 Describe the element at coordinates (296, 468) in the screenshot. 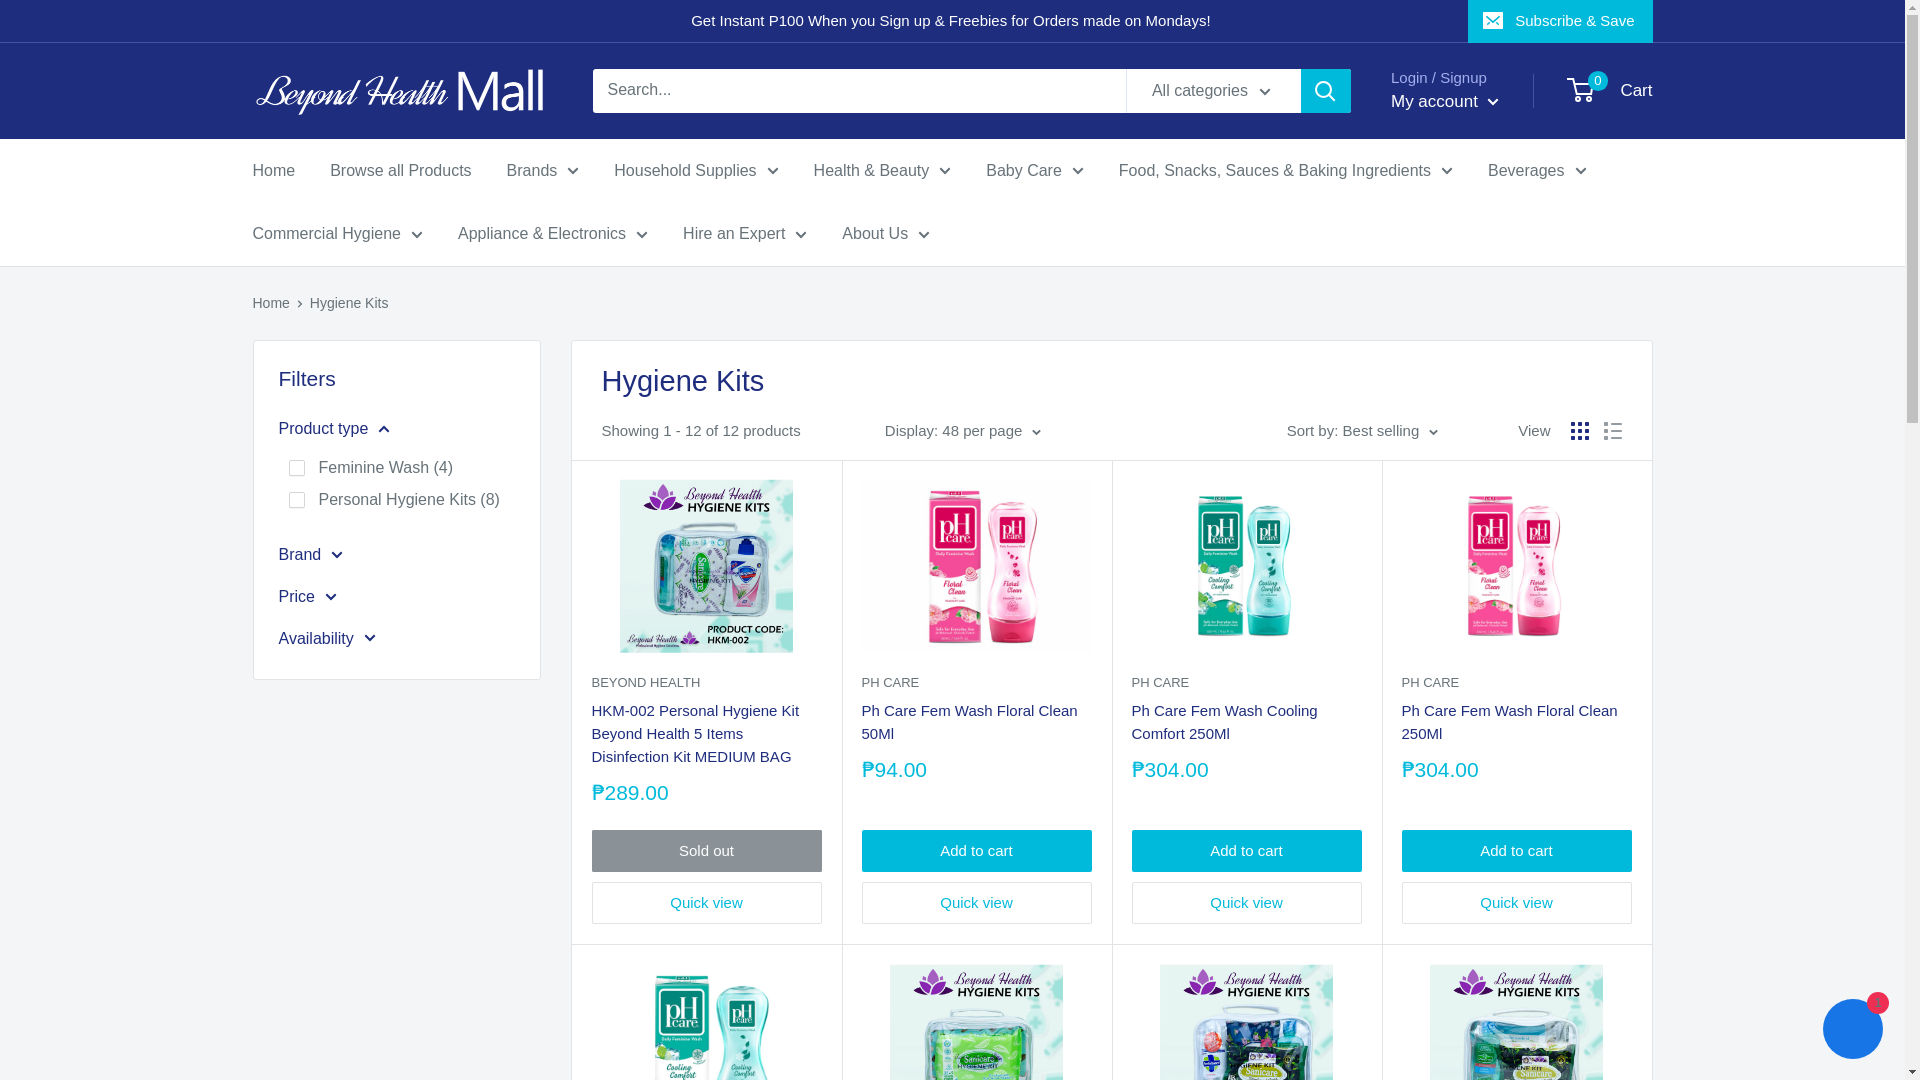

I see `Feminine Wash` at that location.